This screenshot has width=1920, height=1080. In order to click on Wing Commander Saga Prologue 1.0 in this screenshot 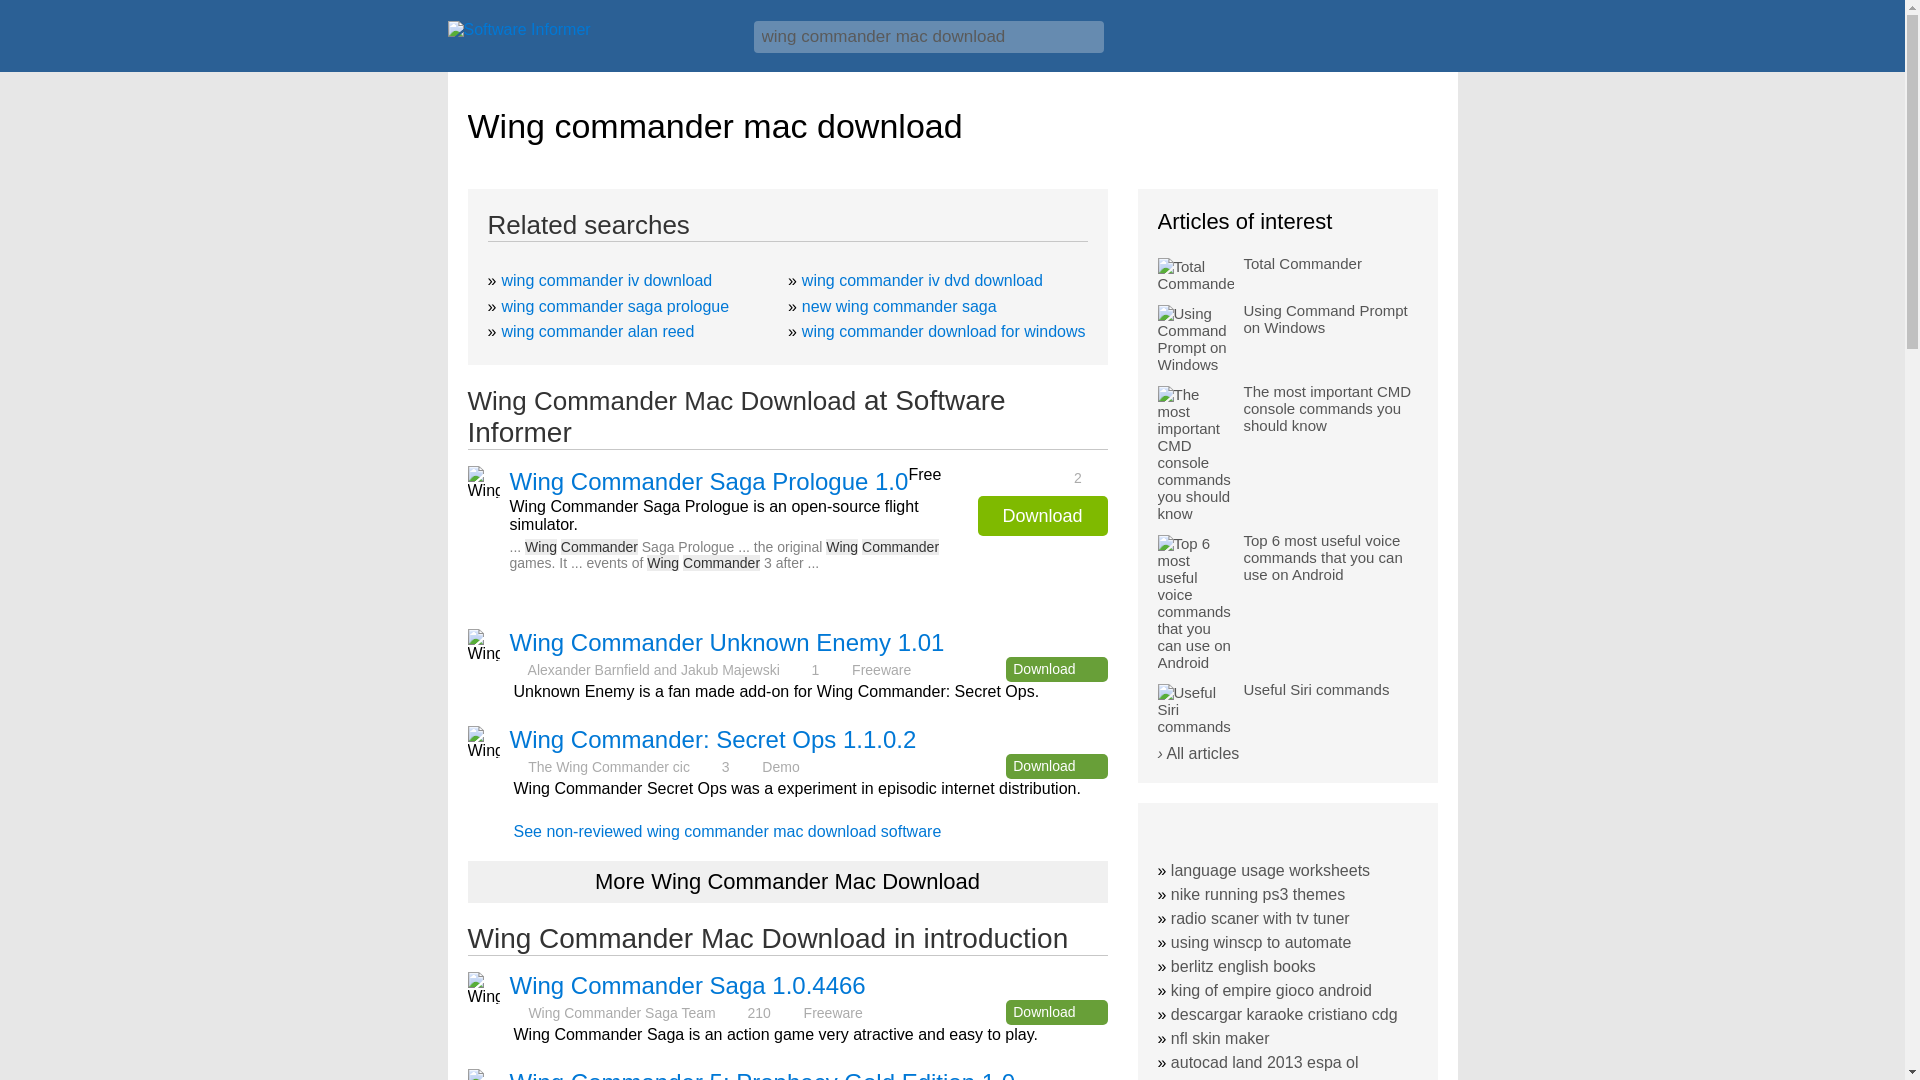, I will do `click(709, 481)`.